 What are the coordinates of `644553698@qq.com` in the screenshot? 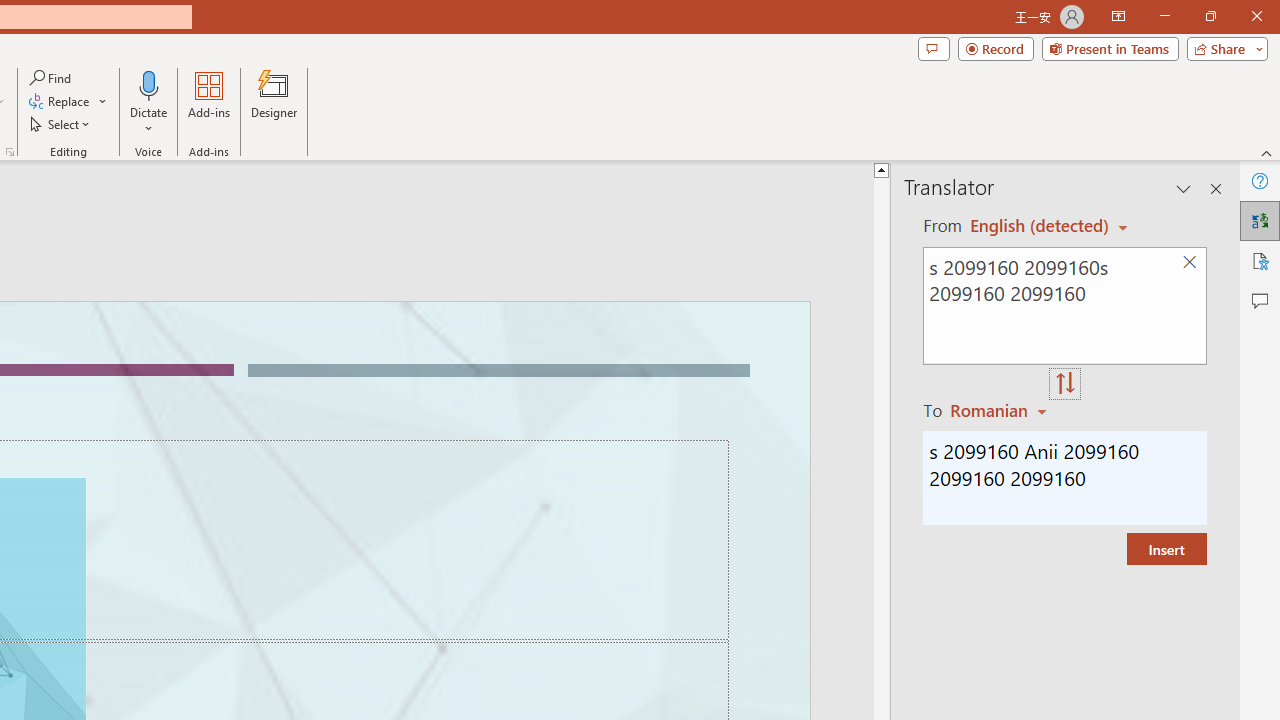 It's located at (996, 672).